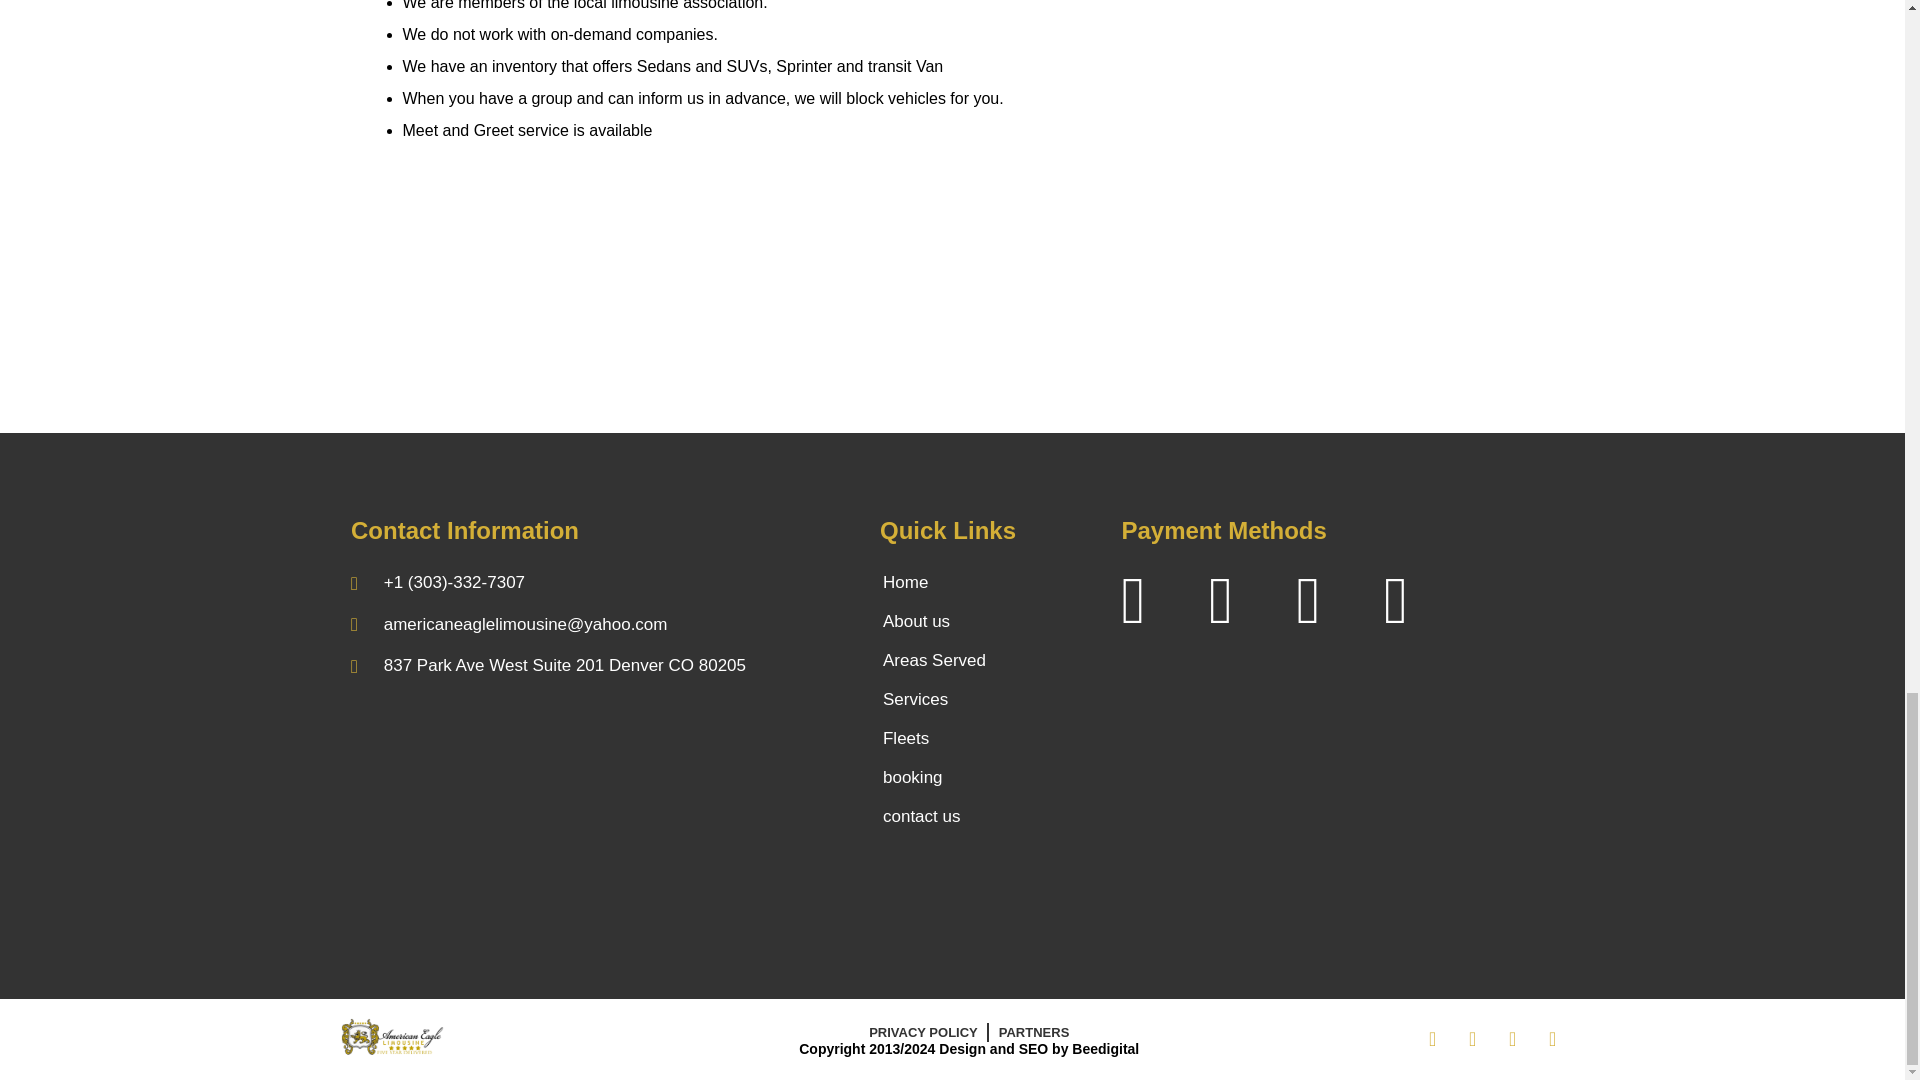 Image resolution: width=1920 pixels, height=1080 pixels. Describe the element at coordinates (990, 660) in the screenshot. I see `Areas Served` at that location.